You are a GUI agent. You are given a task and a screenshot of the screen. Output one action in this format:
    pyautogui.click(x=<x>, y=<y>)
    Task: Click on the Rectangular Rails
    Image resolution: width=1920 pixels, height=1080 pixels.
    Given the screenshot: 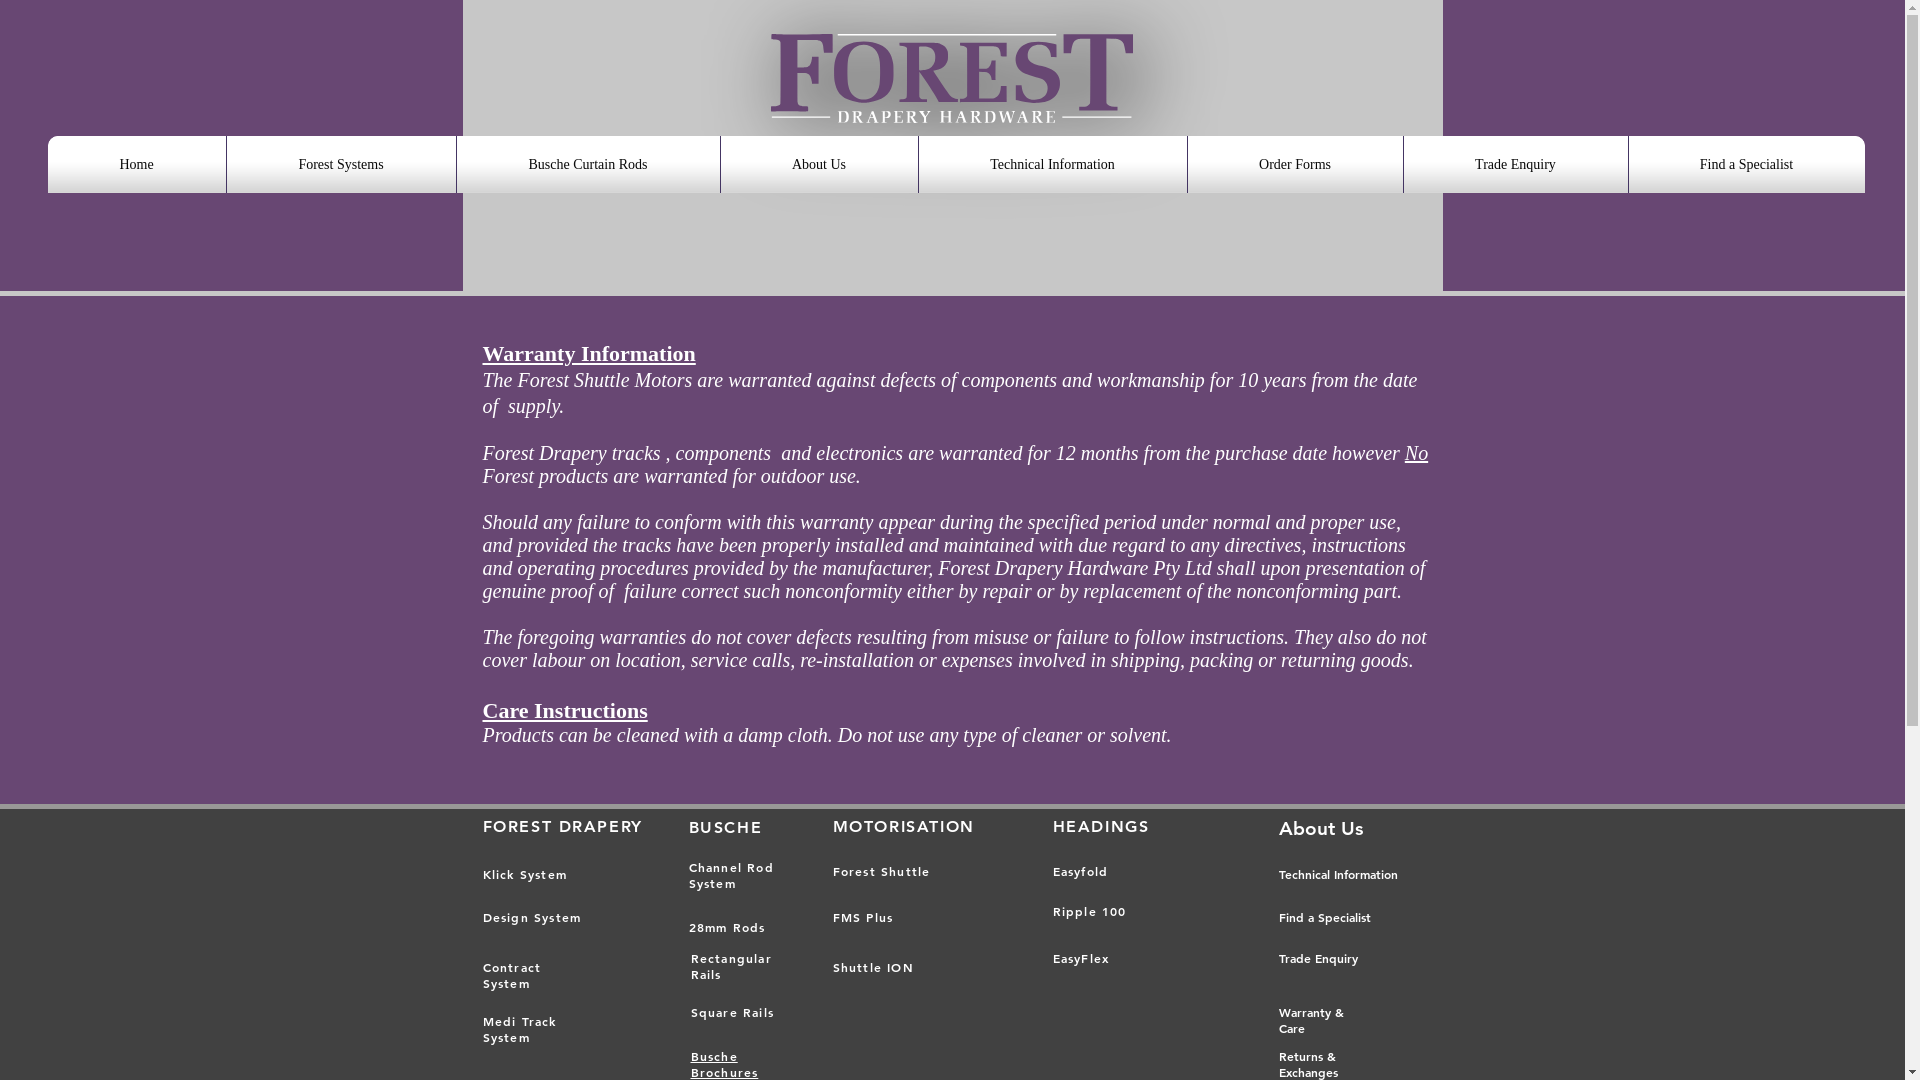 What is the action you would take?
    pyautogui.click(x=730, y=966)
    